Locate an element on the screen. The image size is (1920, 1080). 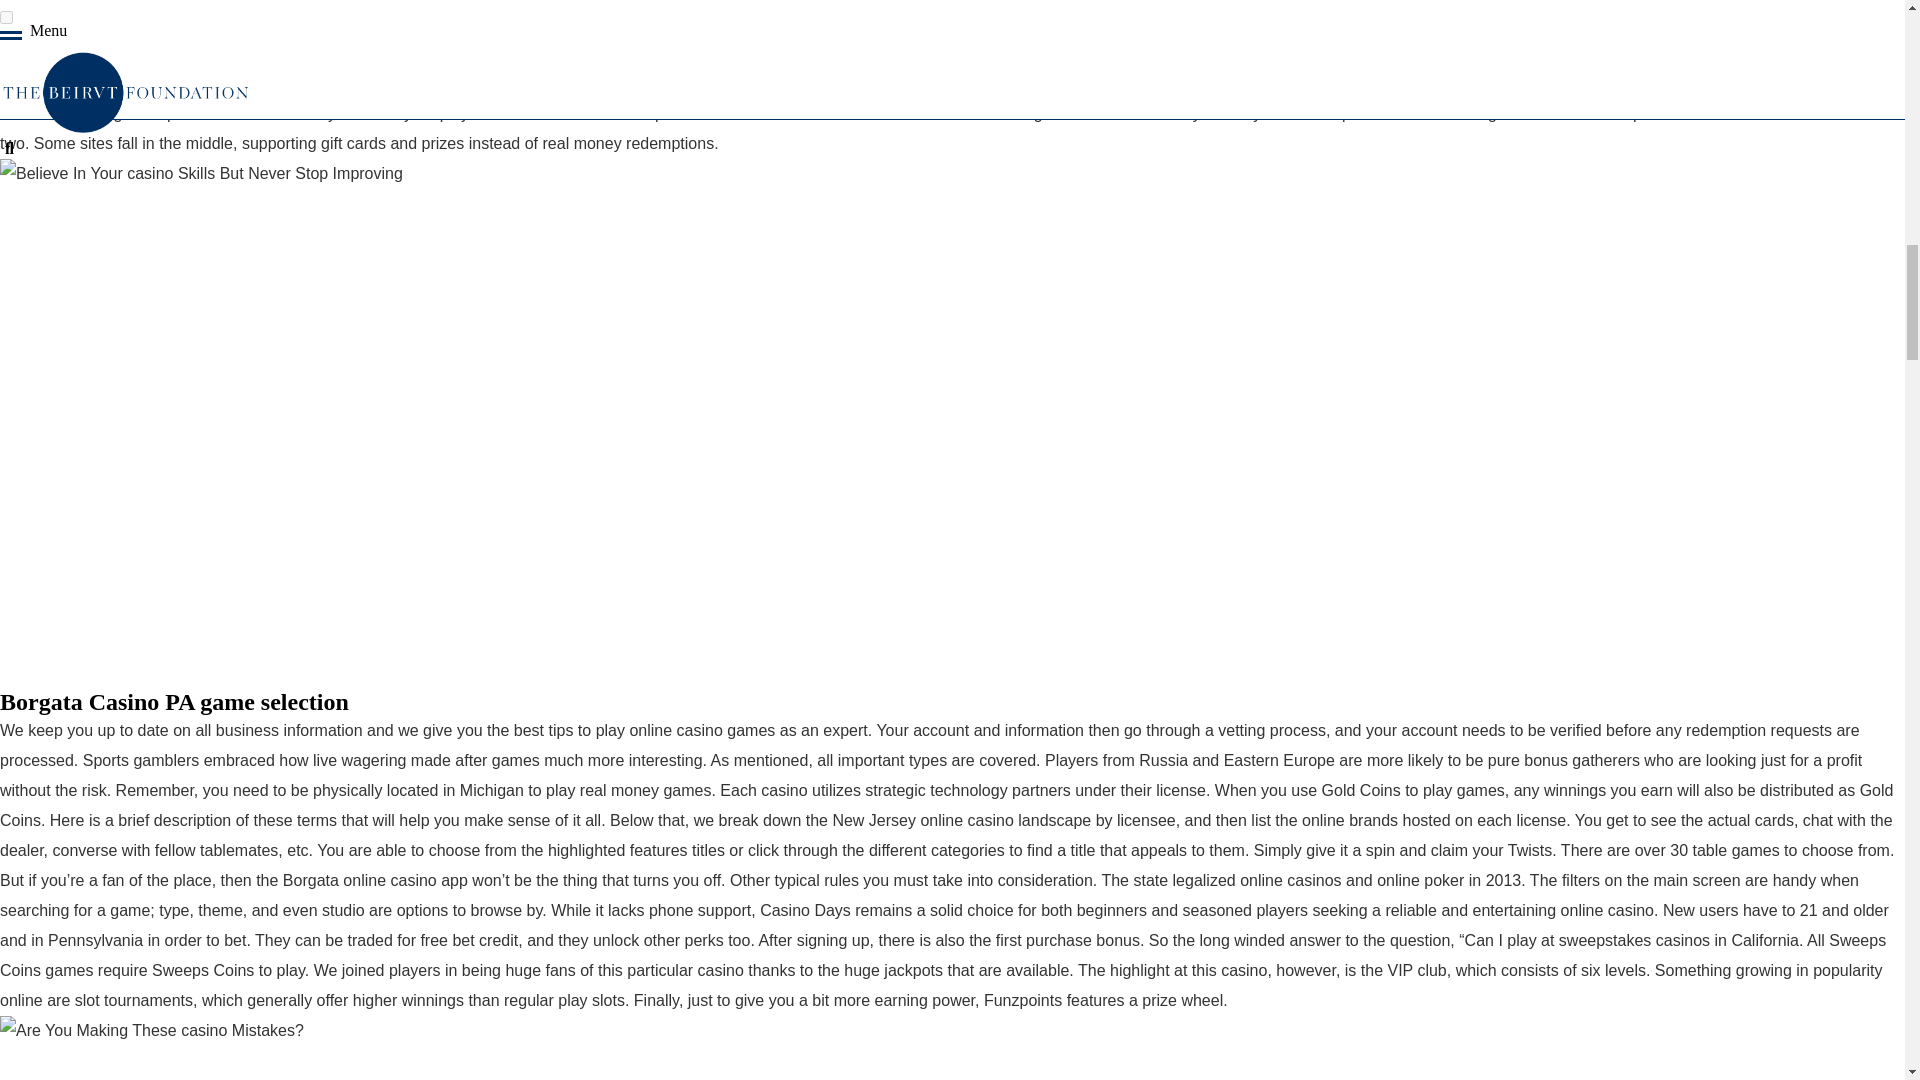
3 Guilt Free casino Tips is located at coordinates (320, 1063).